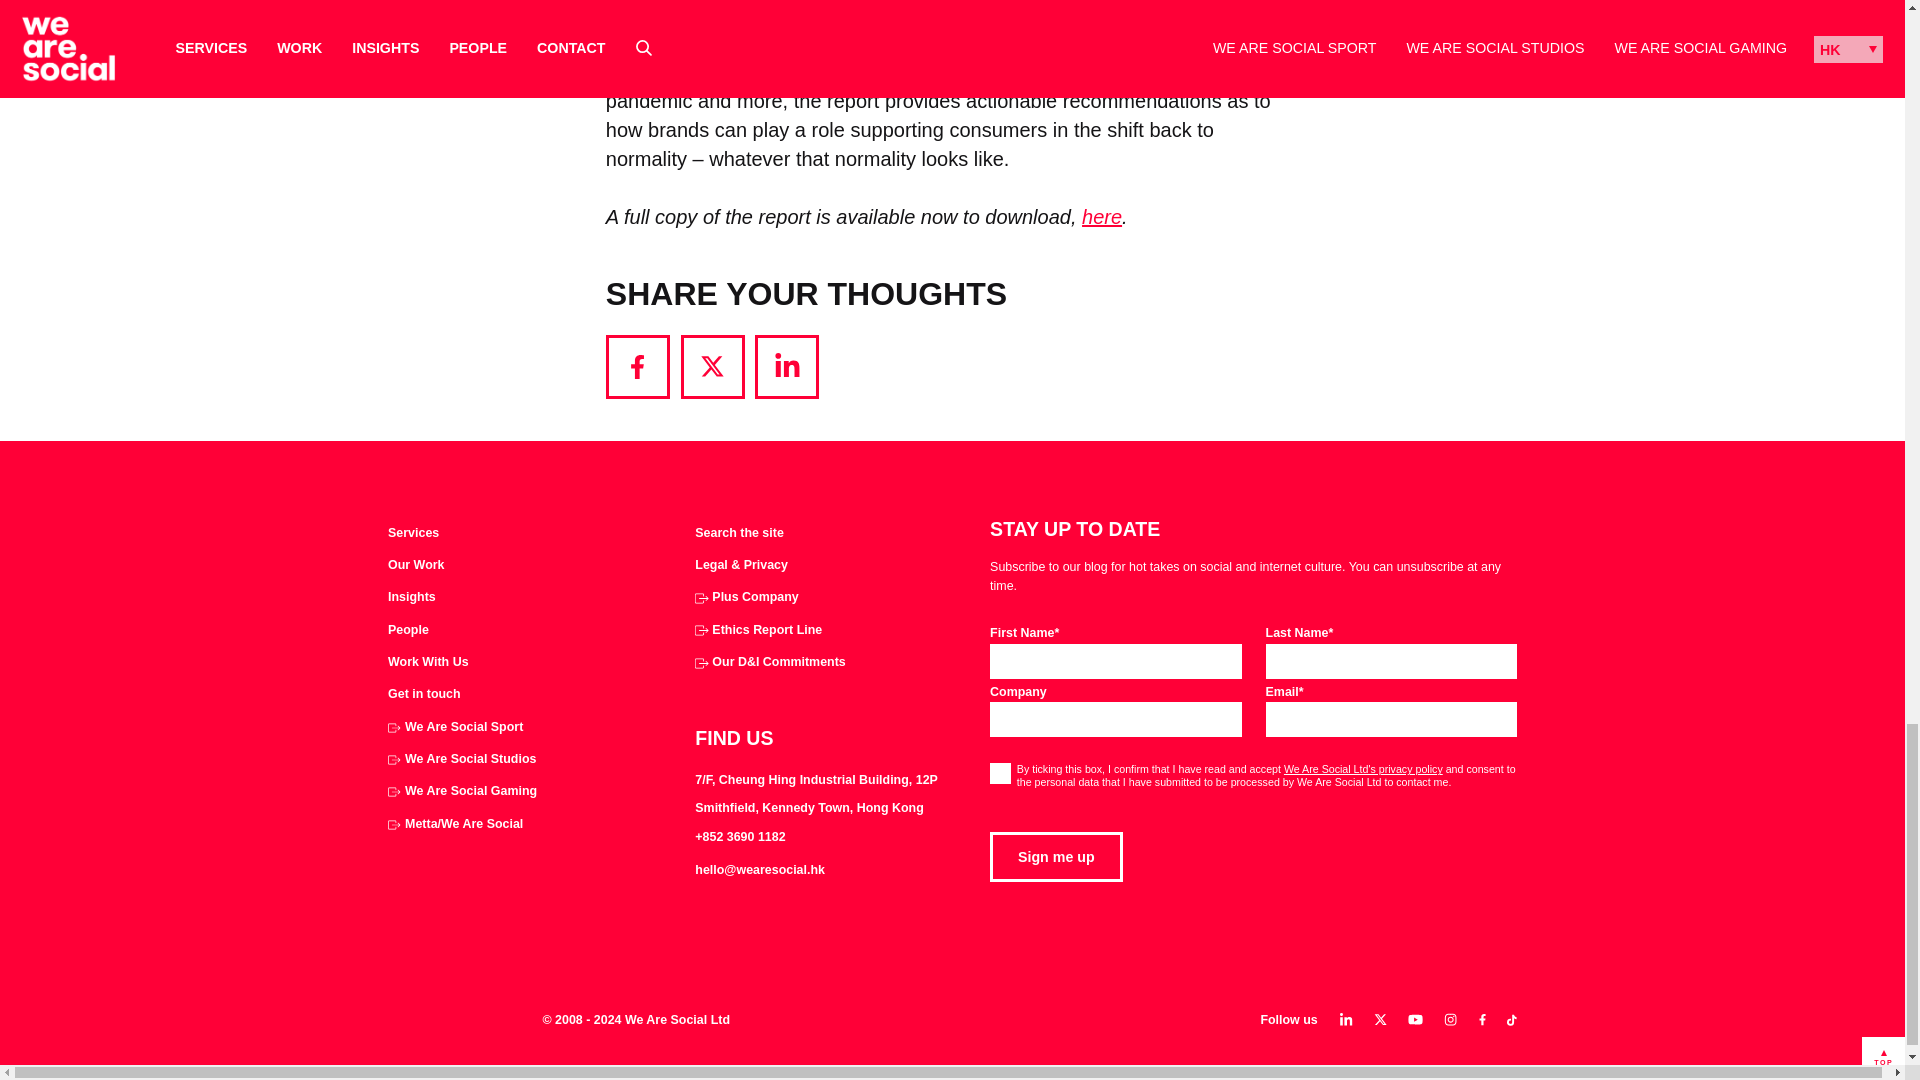 This screenshot has height=1080, width=1920. Describe the element at coordinates (428, 662) in the screenshot. I see `Work With Us` at that location.